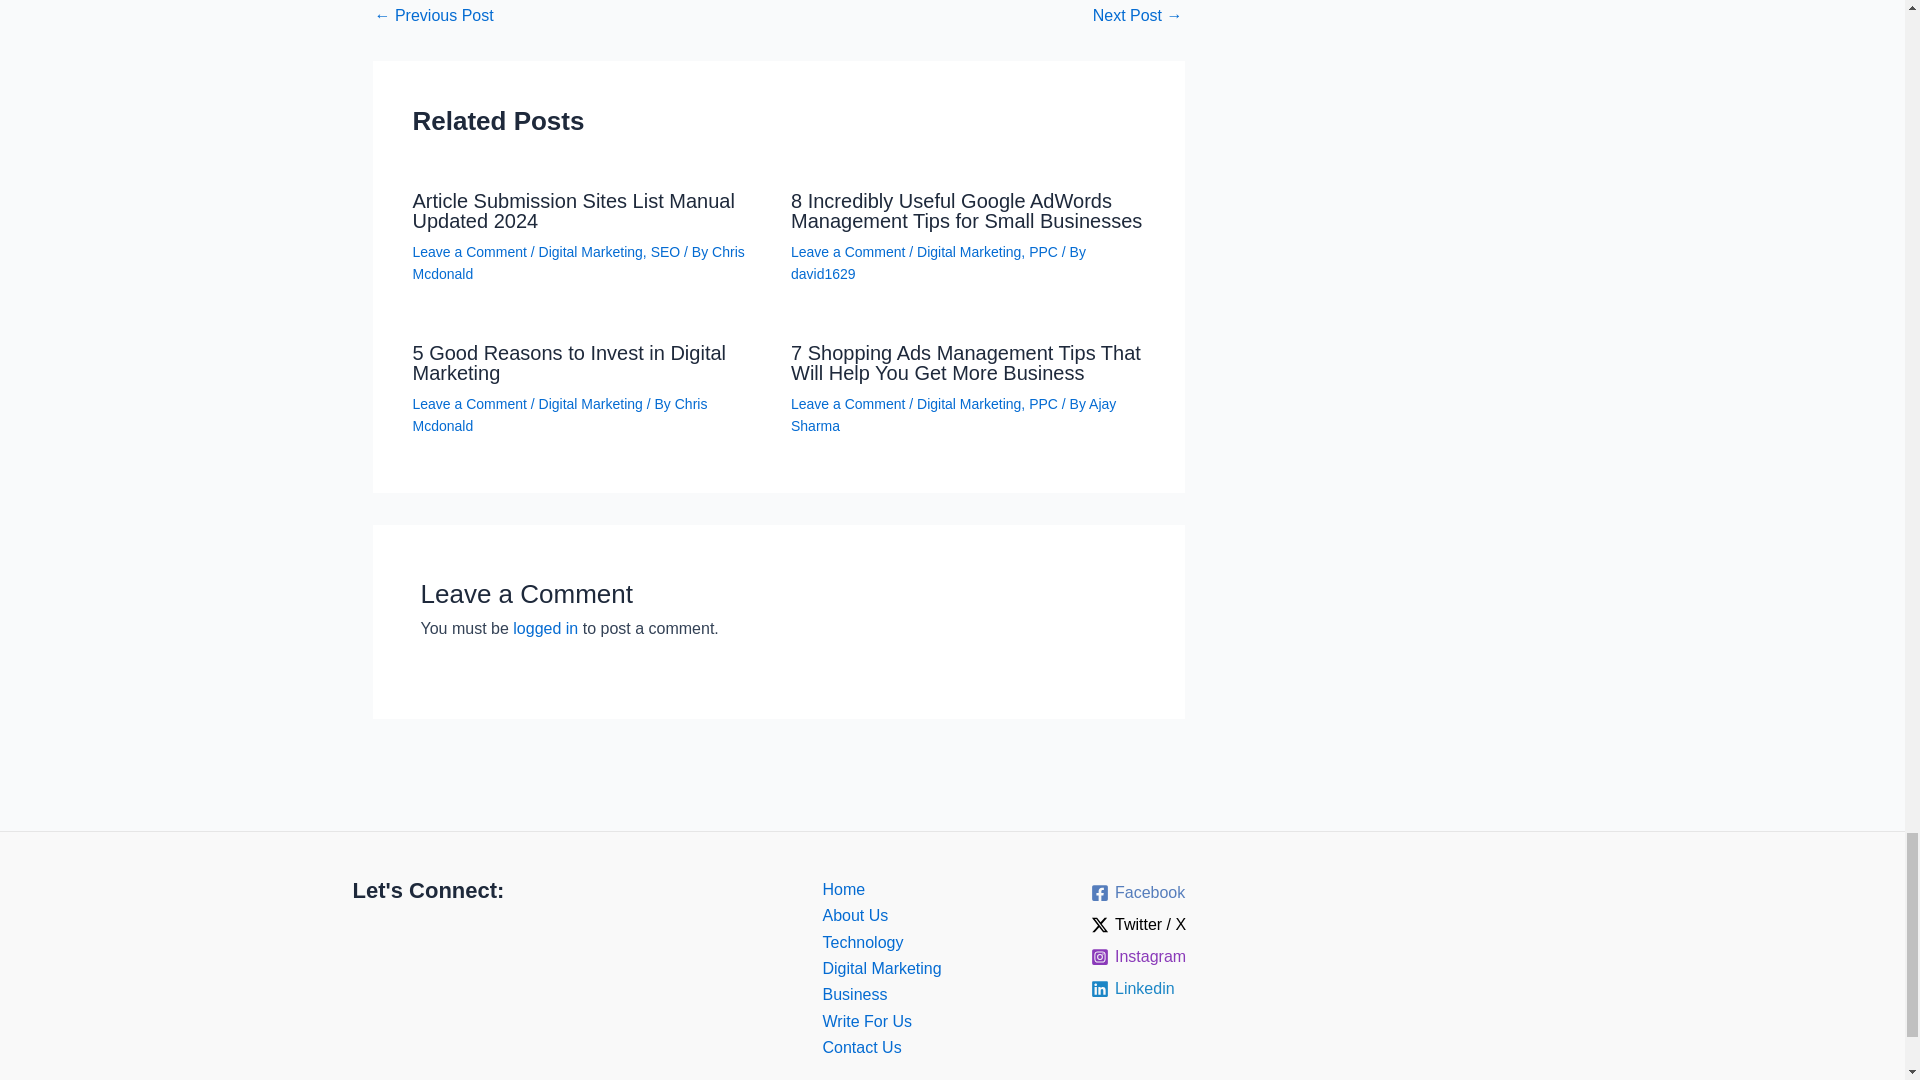 The height and width of the screenshot is (1080, 1920). Describe the element at coordinates (572, 211) in the screenshot. I see `Article Submission Sites List Manual Updated 2024` at that location.